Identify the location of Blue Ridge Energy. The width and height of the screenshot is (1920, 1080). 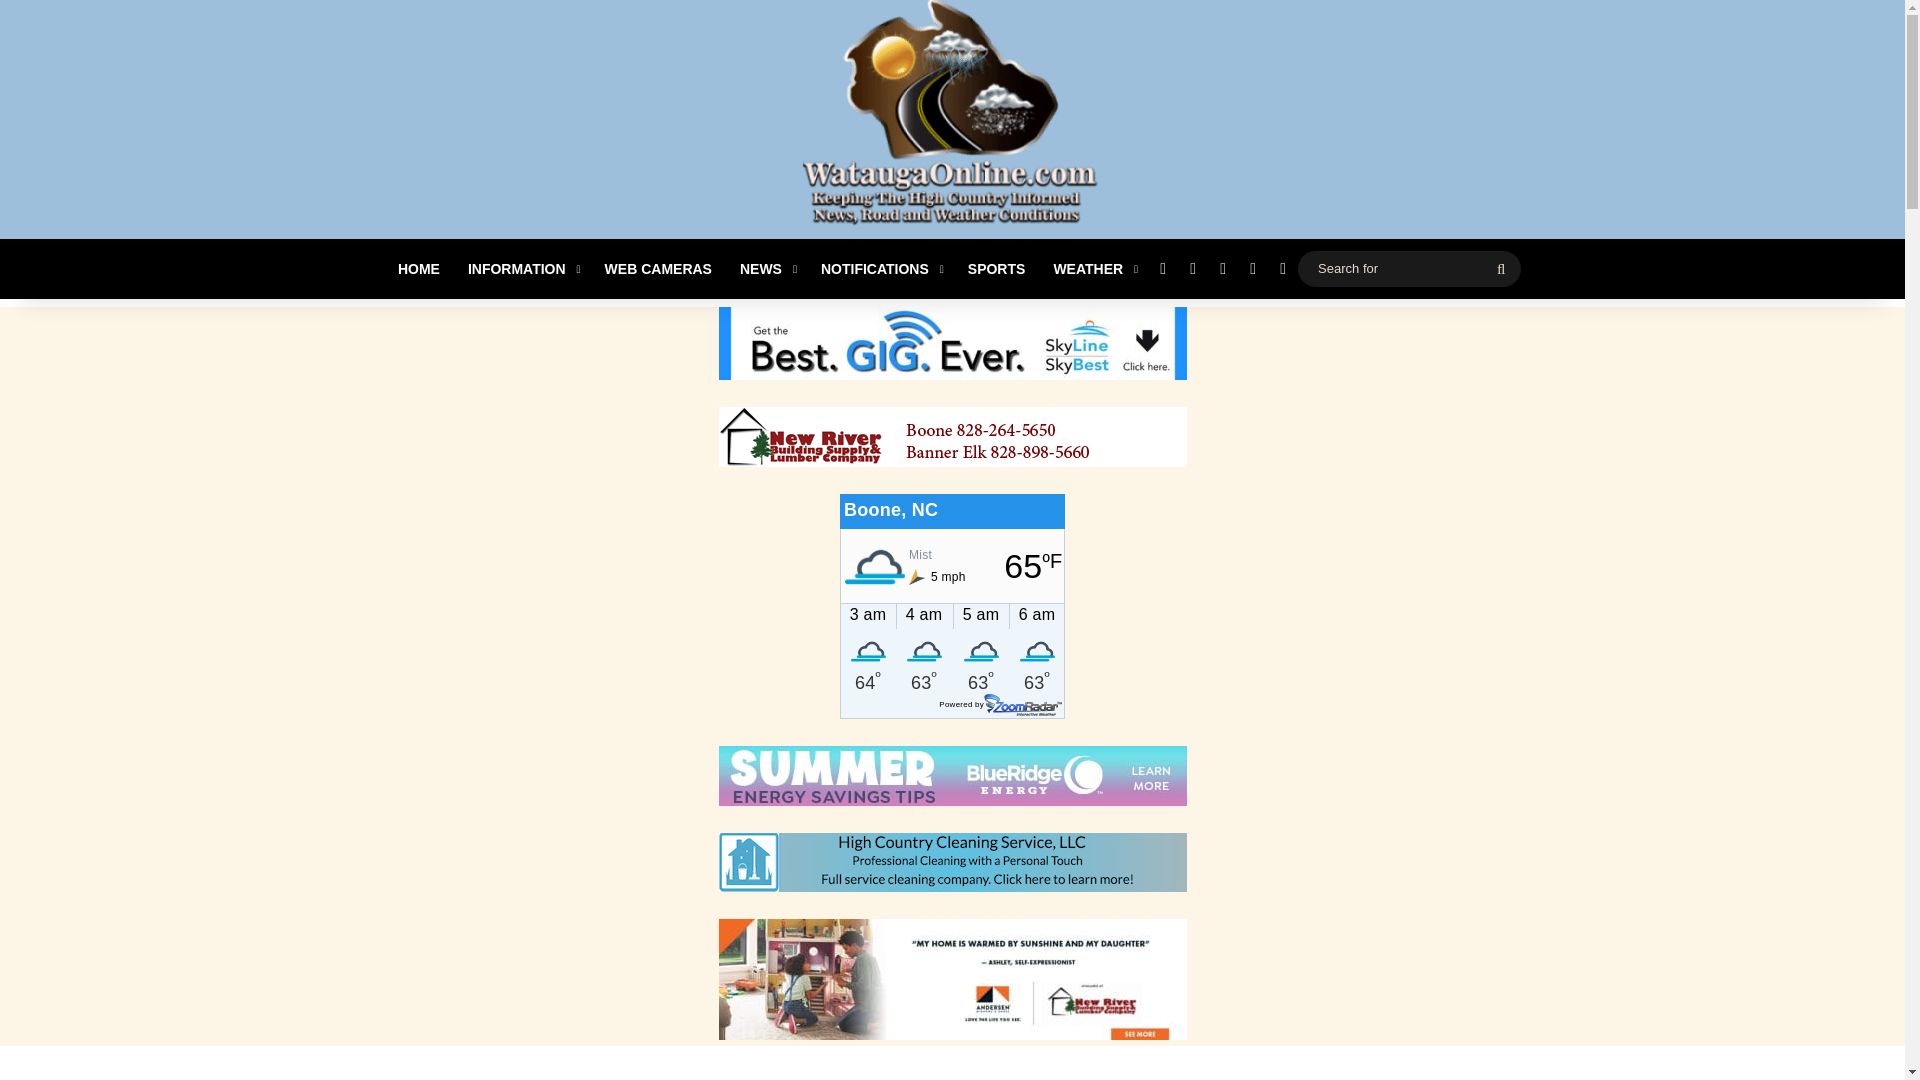
(952, 776).